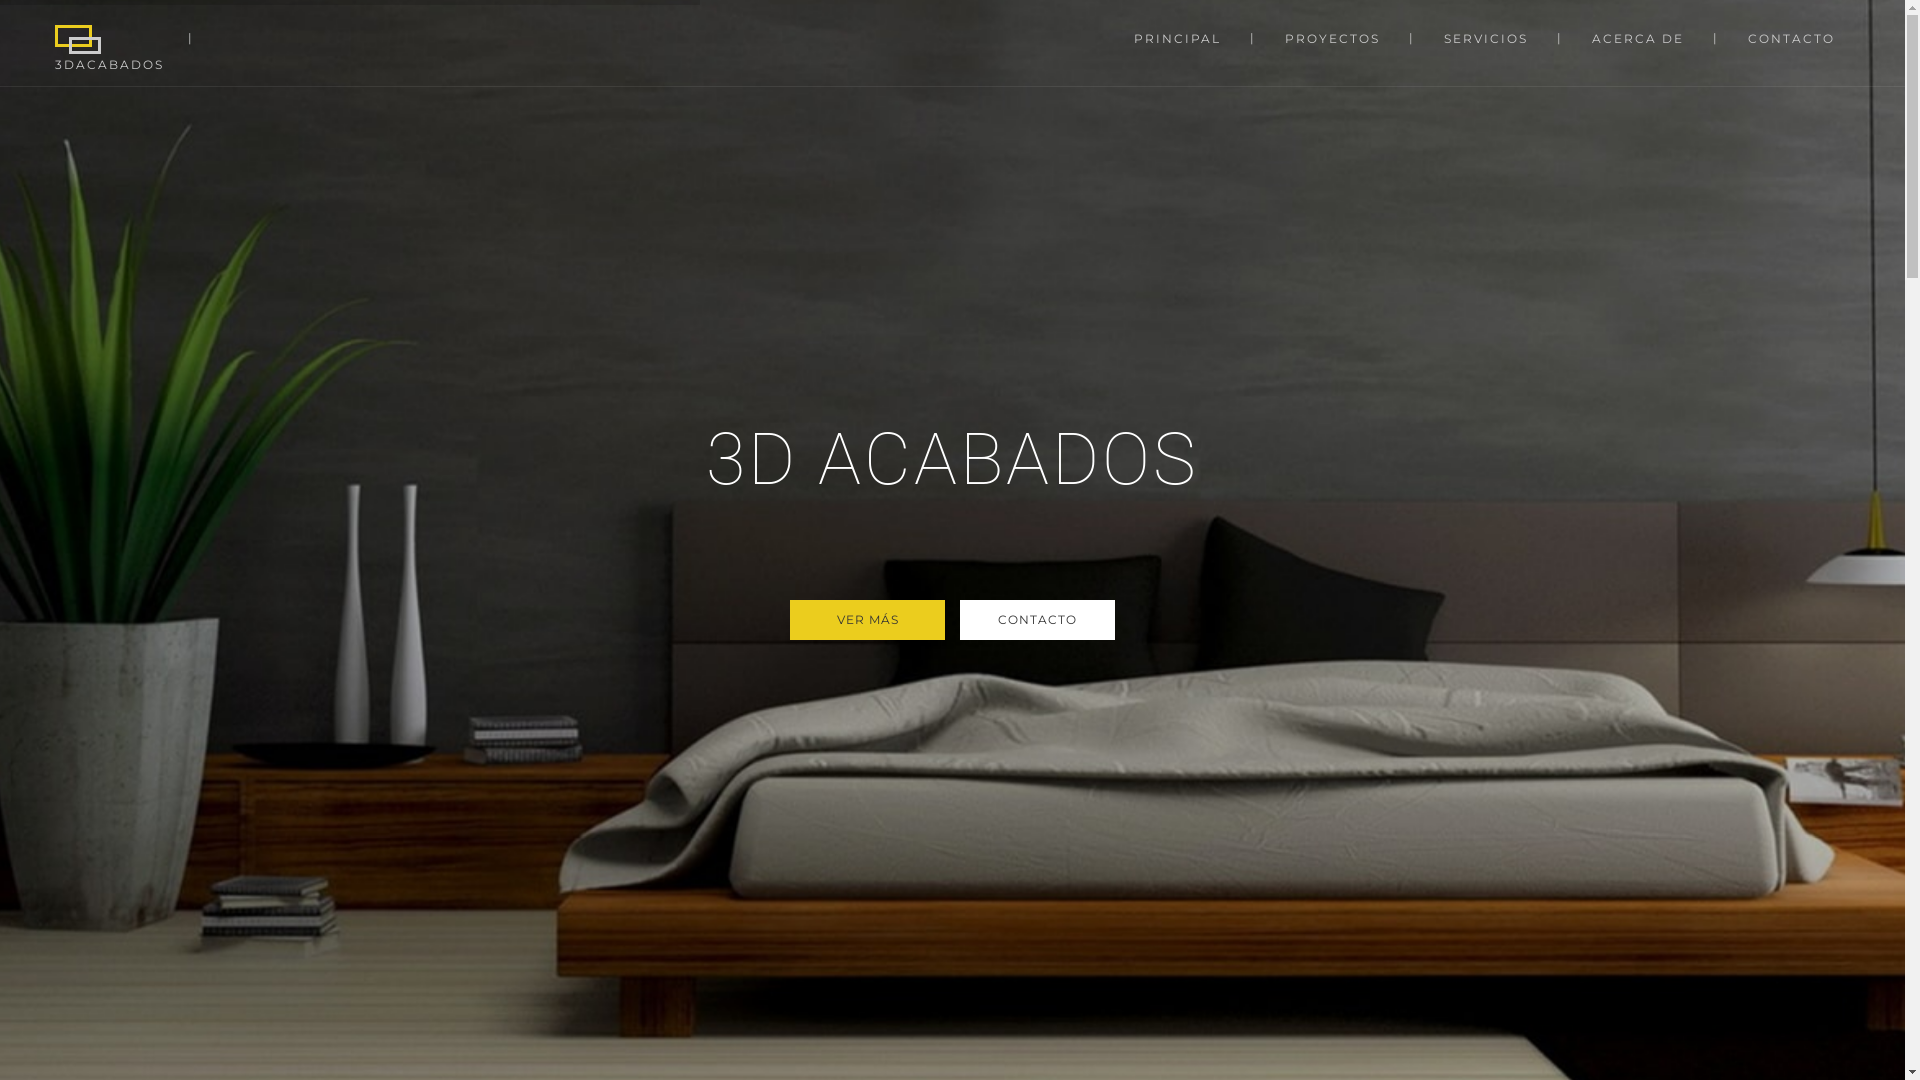  Describe the element at coordinates (1178, 38) in the screenshot. I see `PRINCIPAL` at that location.